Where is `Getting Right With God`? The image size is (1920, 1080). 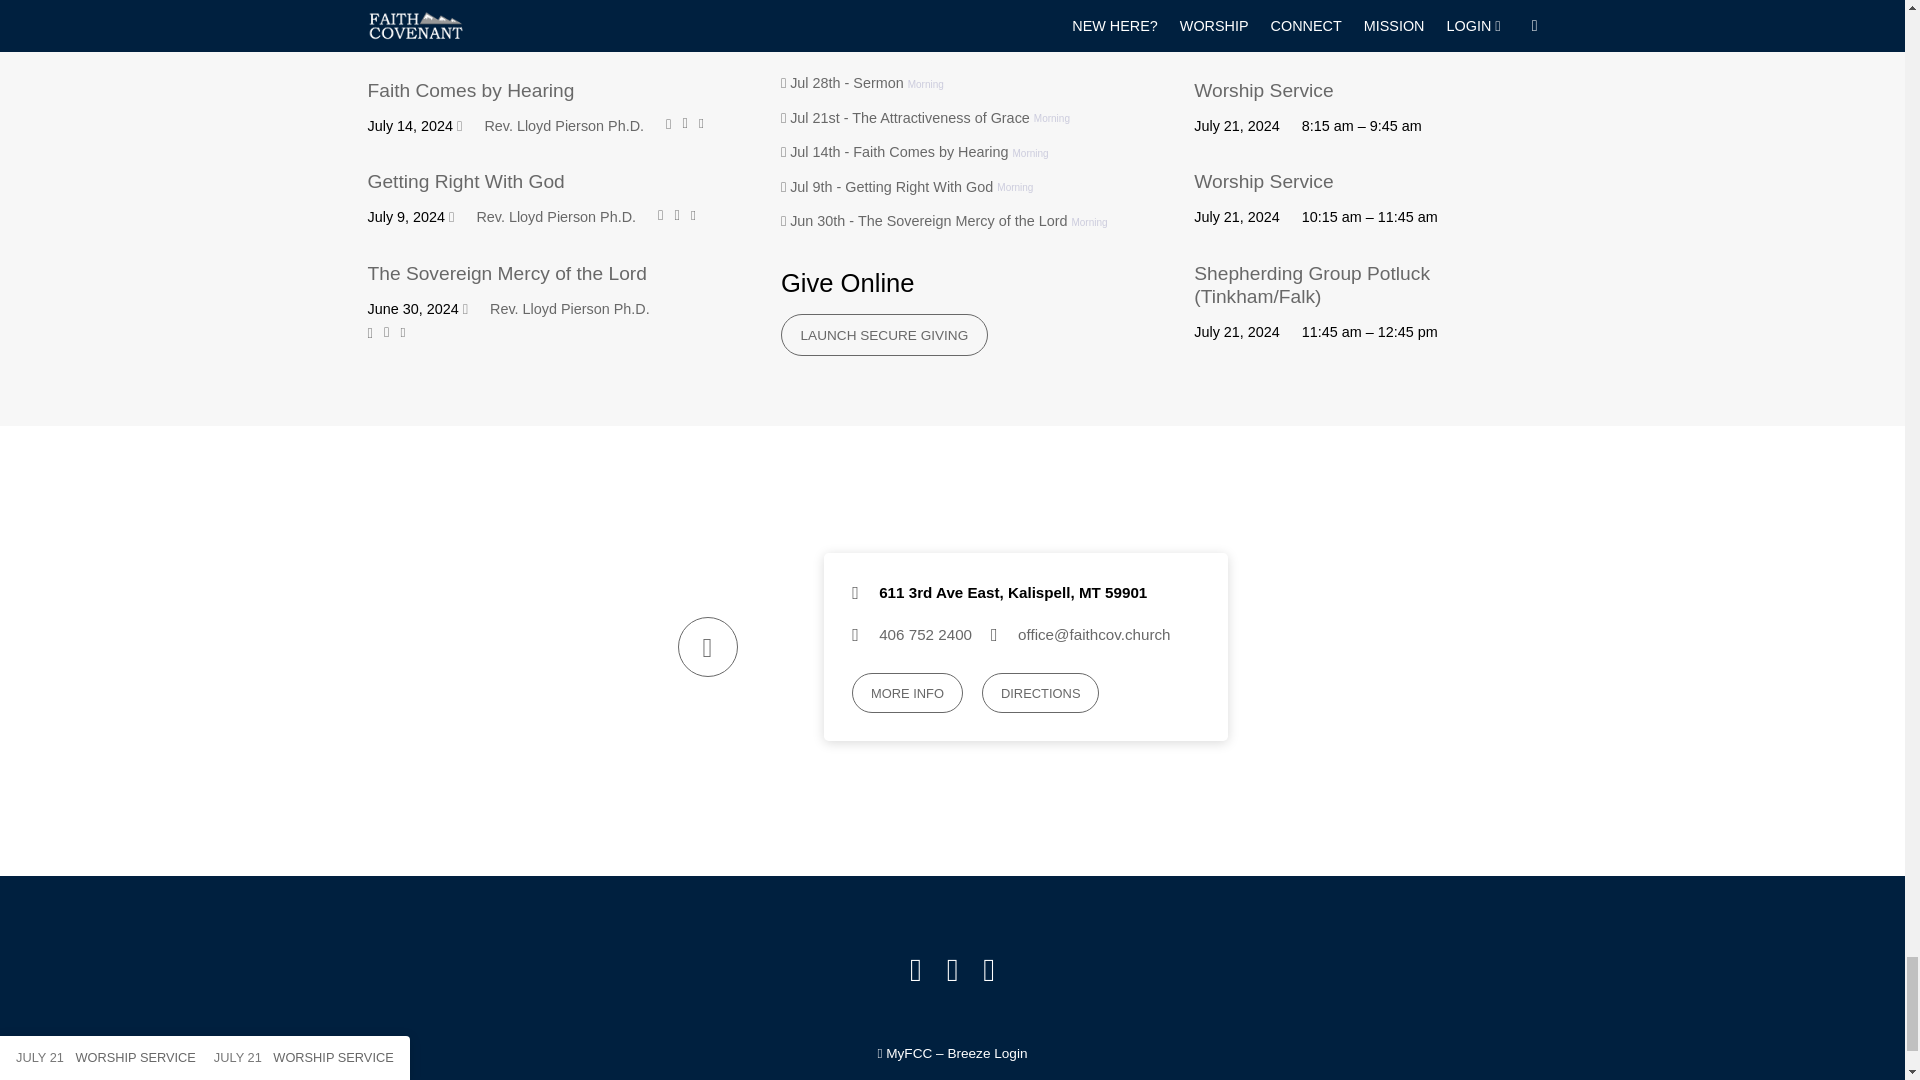 Getting Right With God is located at coordinates (466, 181).